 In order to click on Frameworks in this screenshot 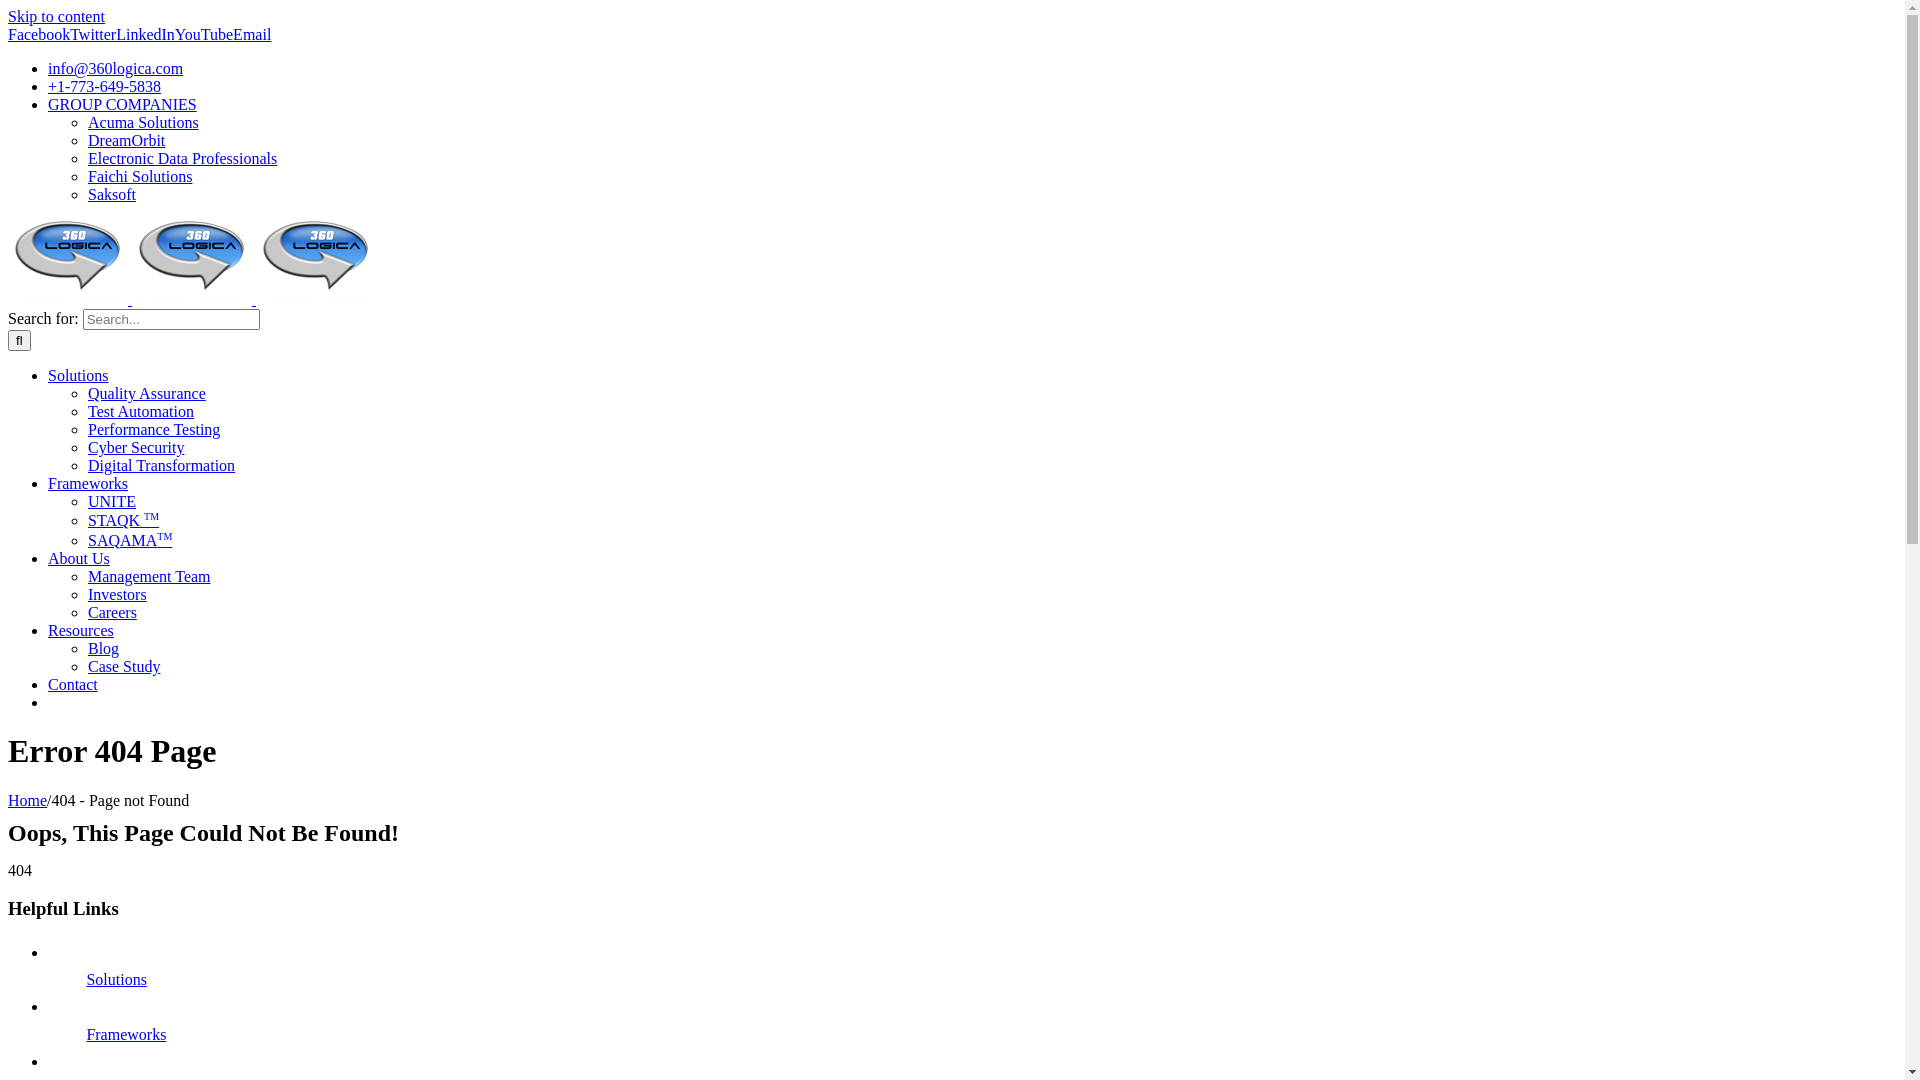, I will do `click(126, 1034)`.